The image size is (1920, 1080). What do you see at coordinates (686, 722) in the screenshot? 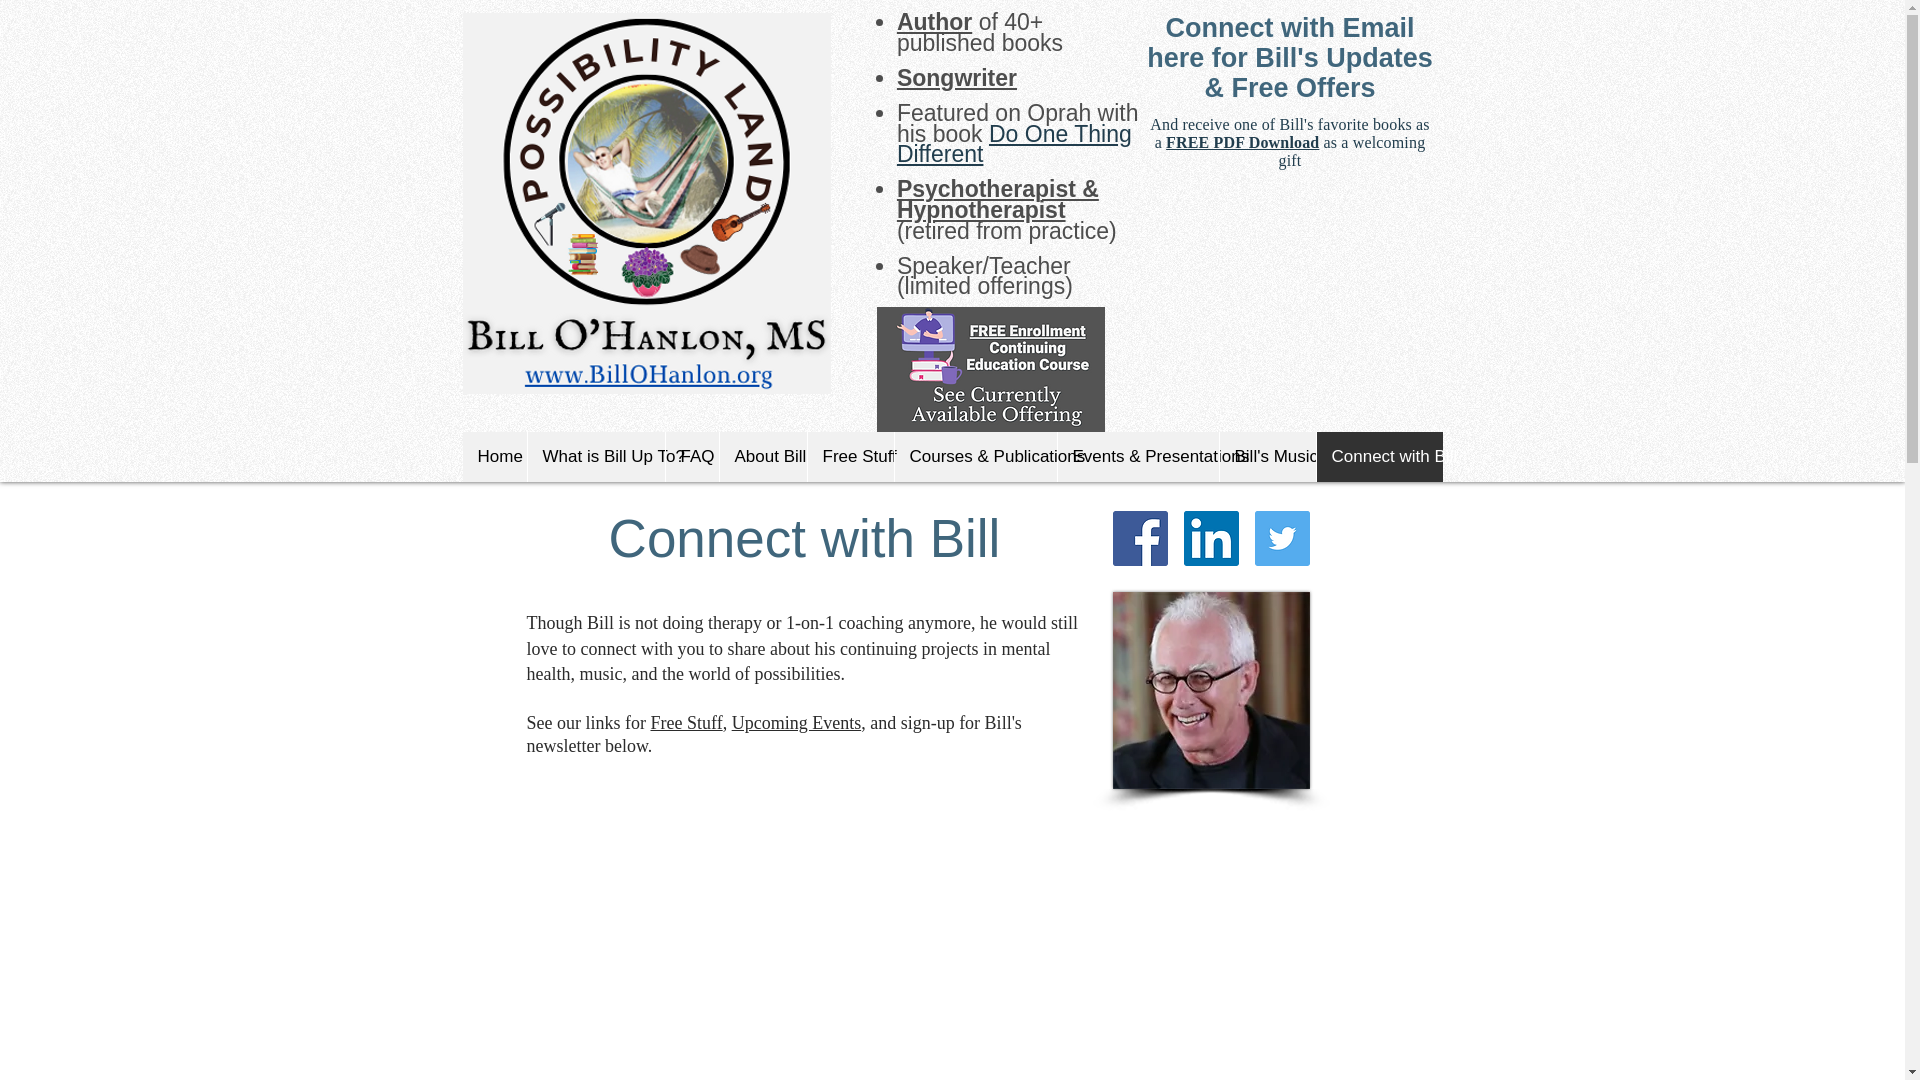
I see `Free Stuff` at bounding box center [686, 722].